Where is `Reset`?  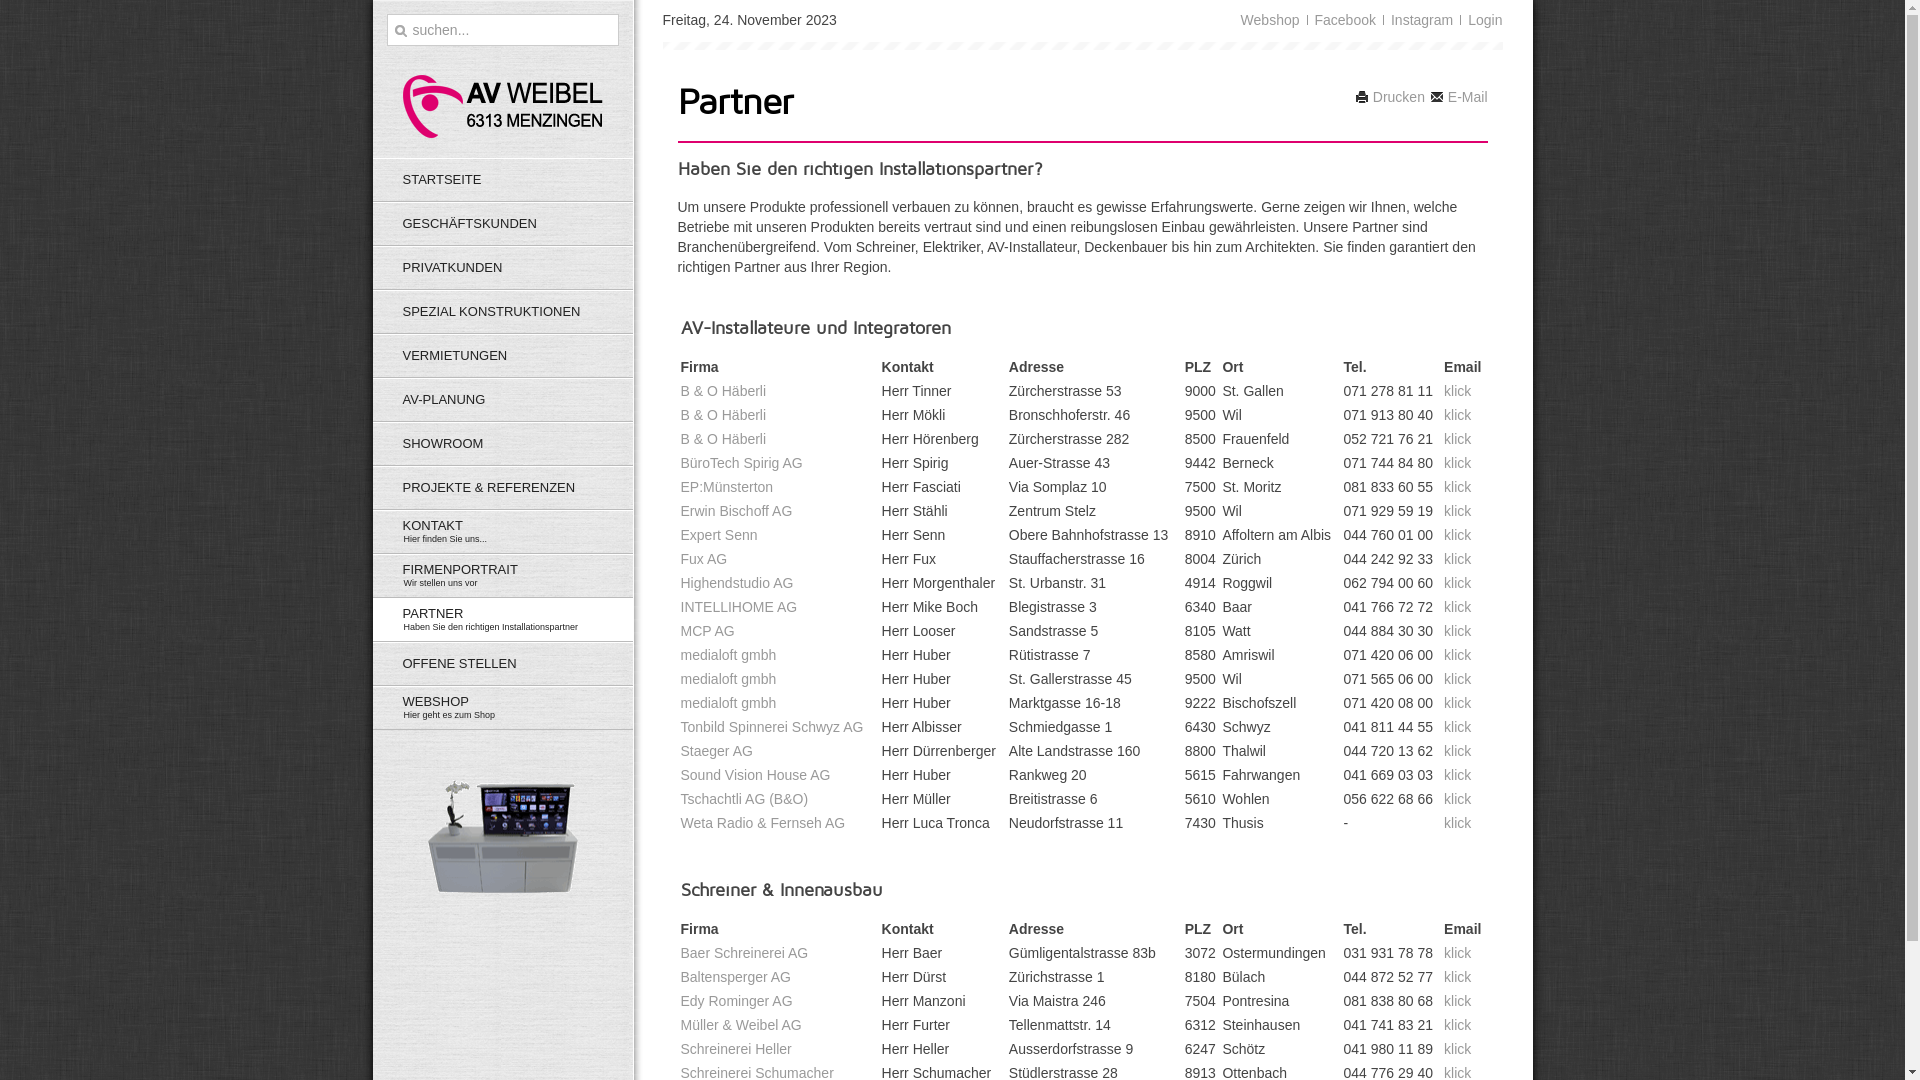 Reset is located at coordinates (5, 4).